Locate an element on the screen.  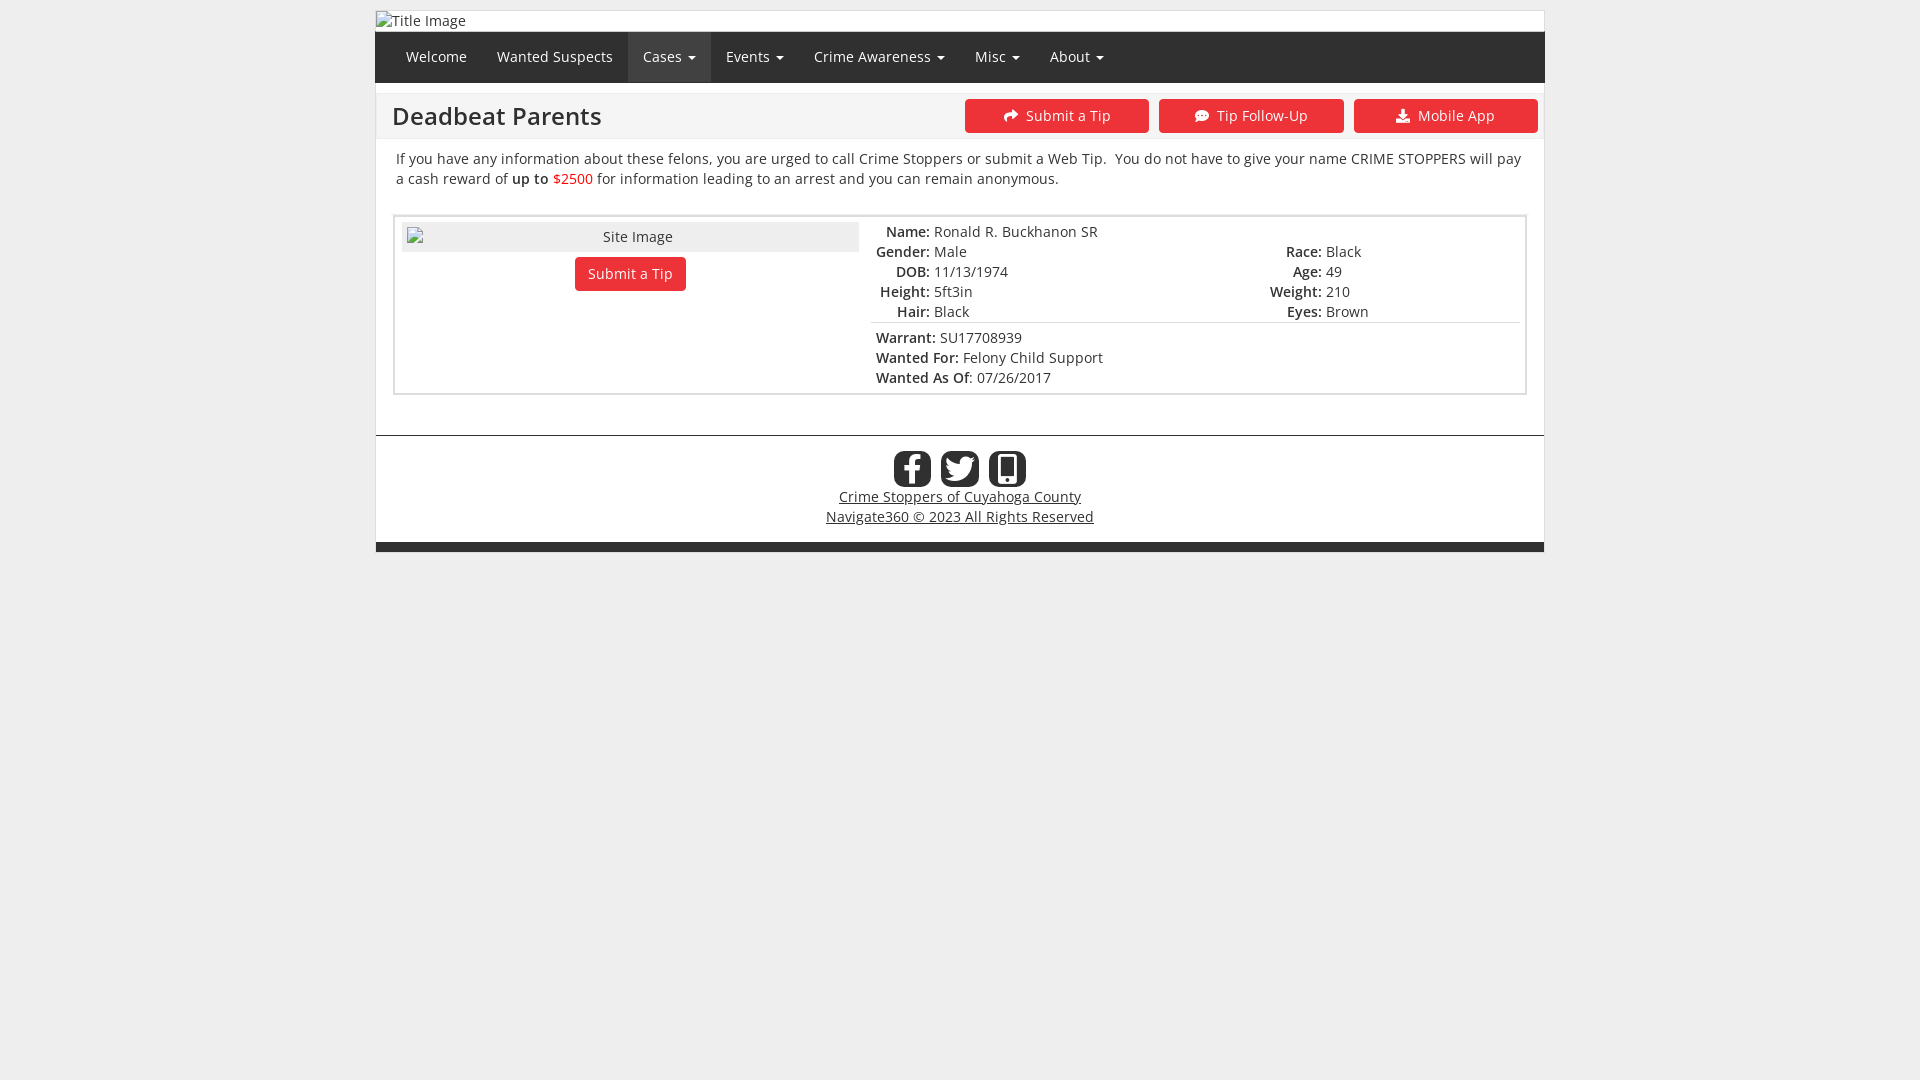
Misc is located at coordinates (998, 57).